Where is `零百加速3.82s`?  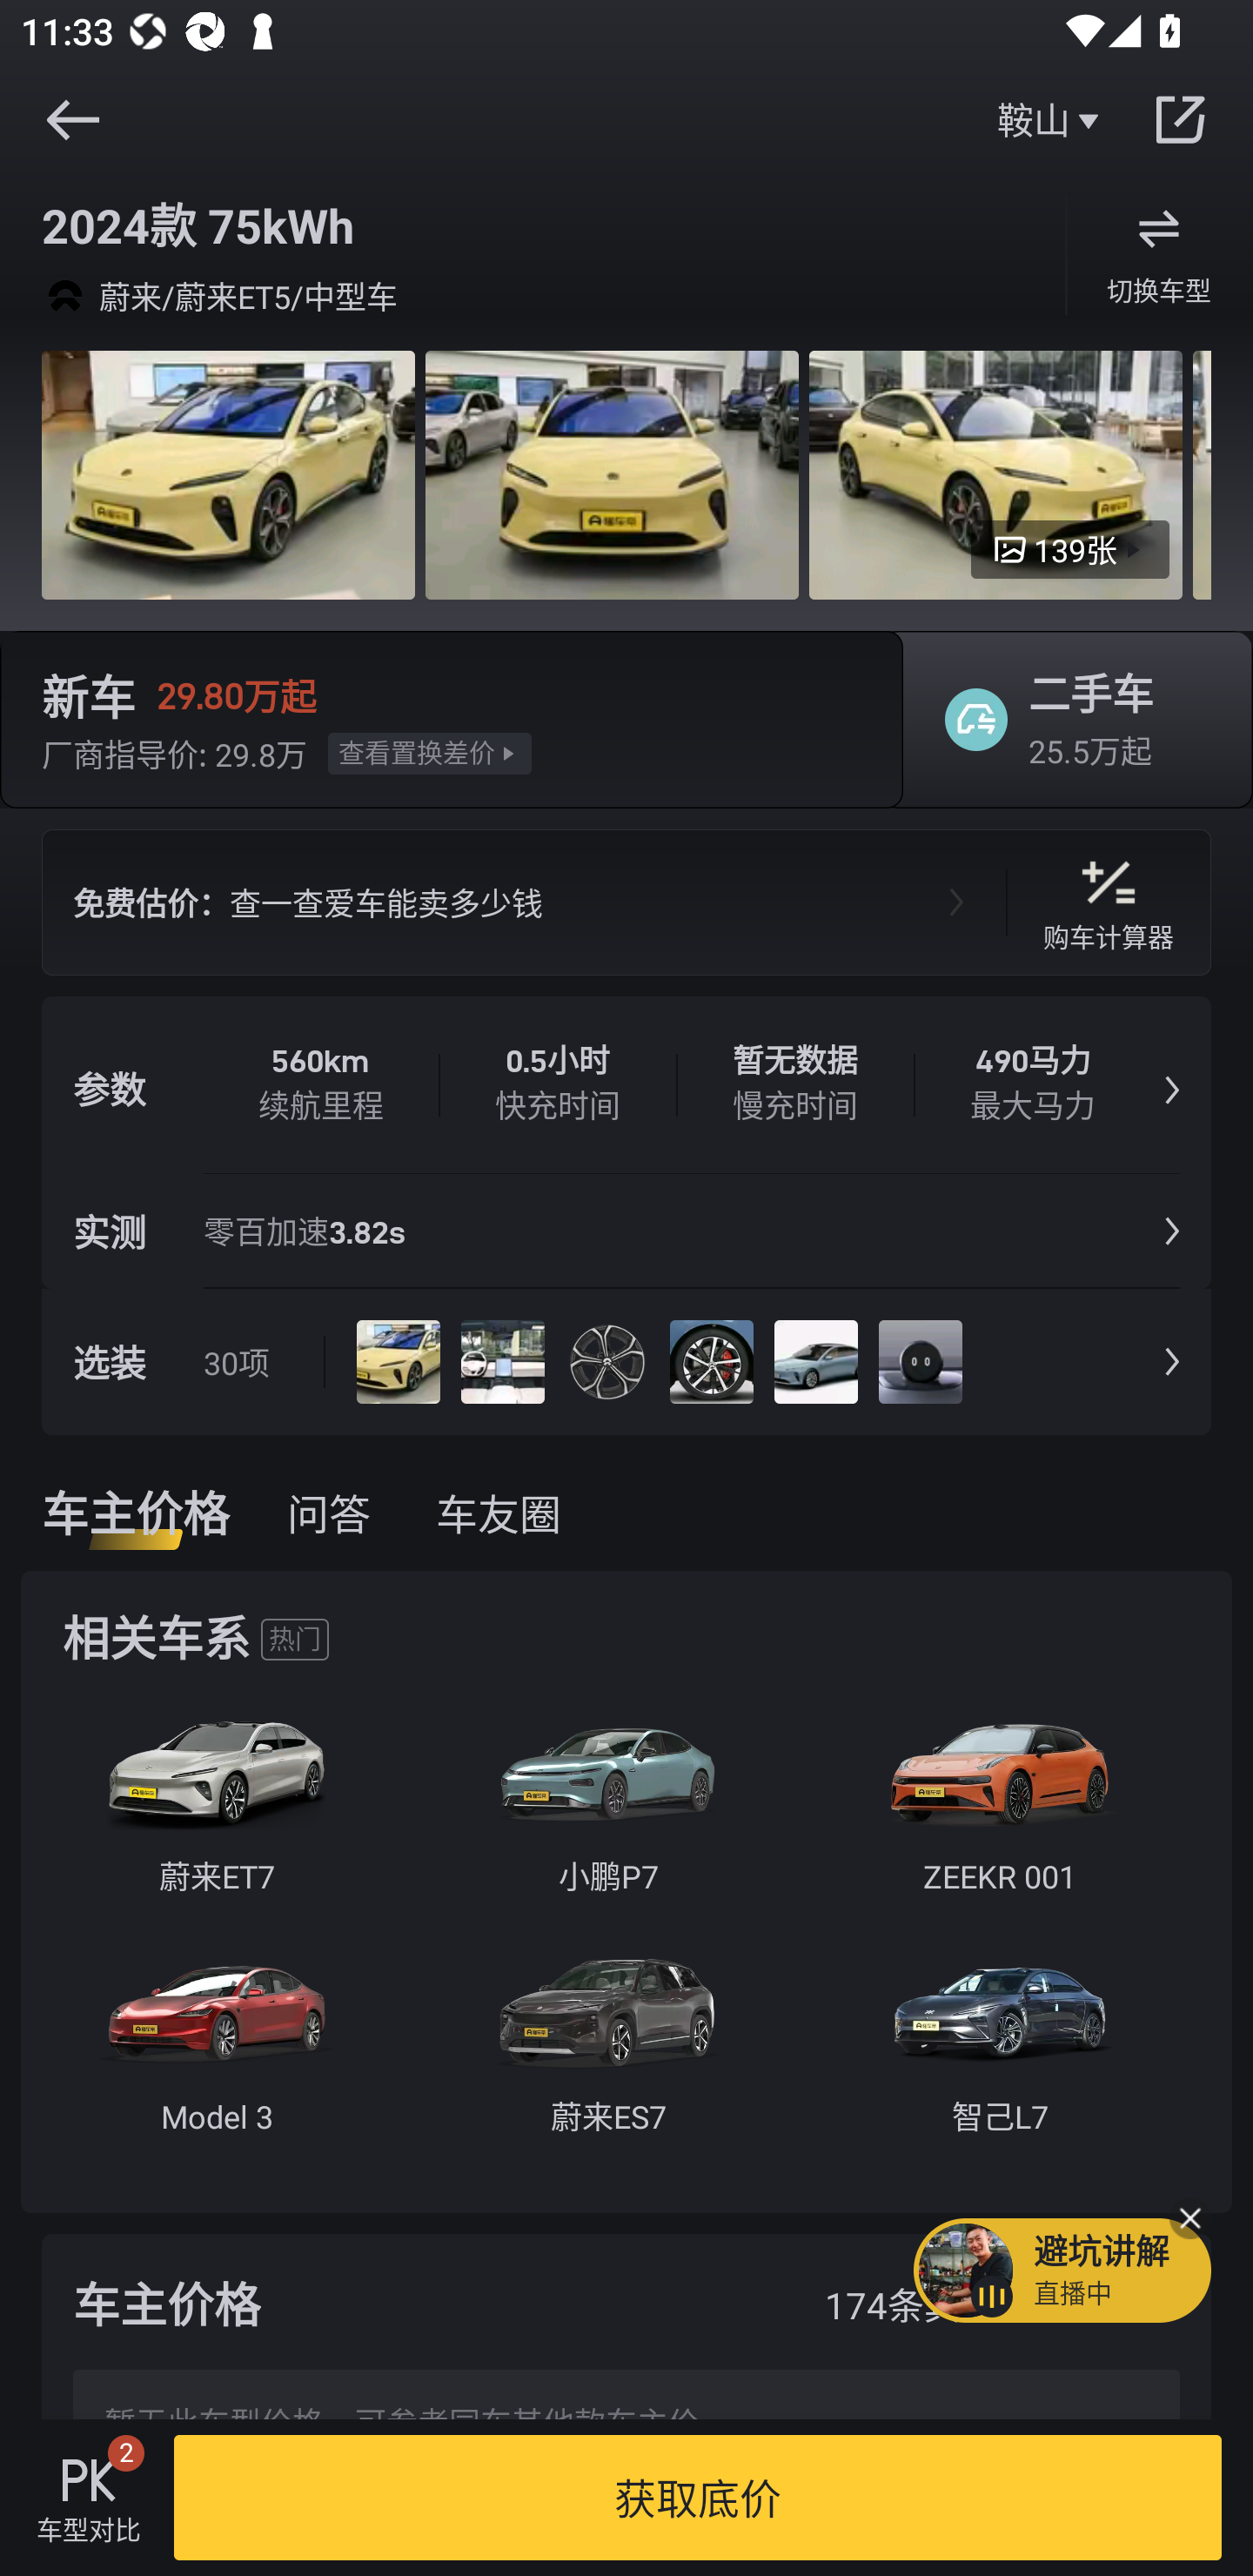 零百加速3.82s is located at coordinates (314, 1231).